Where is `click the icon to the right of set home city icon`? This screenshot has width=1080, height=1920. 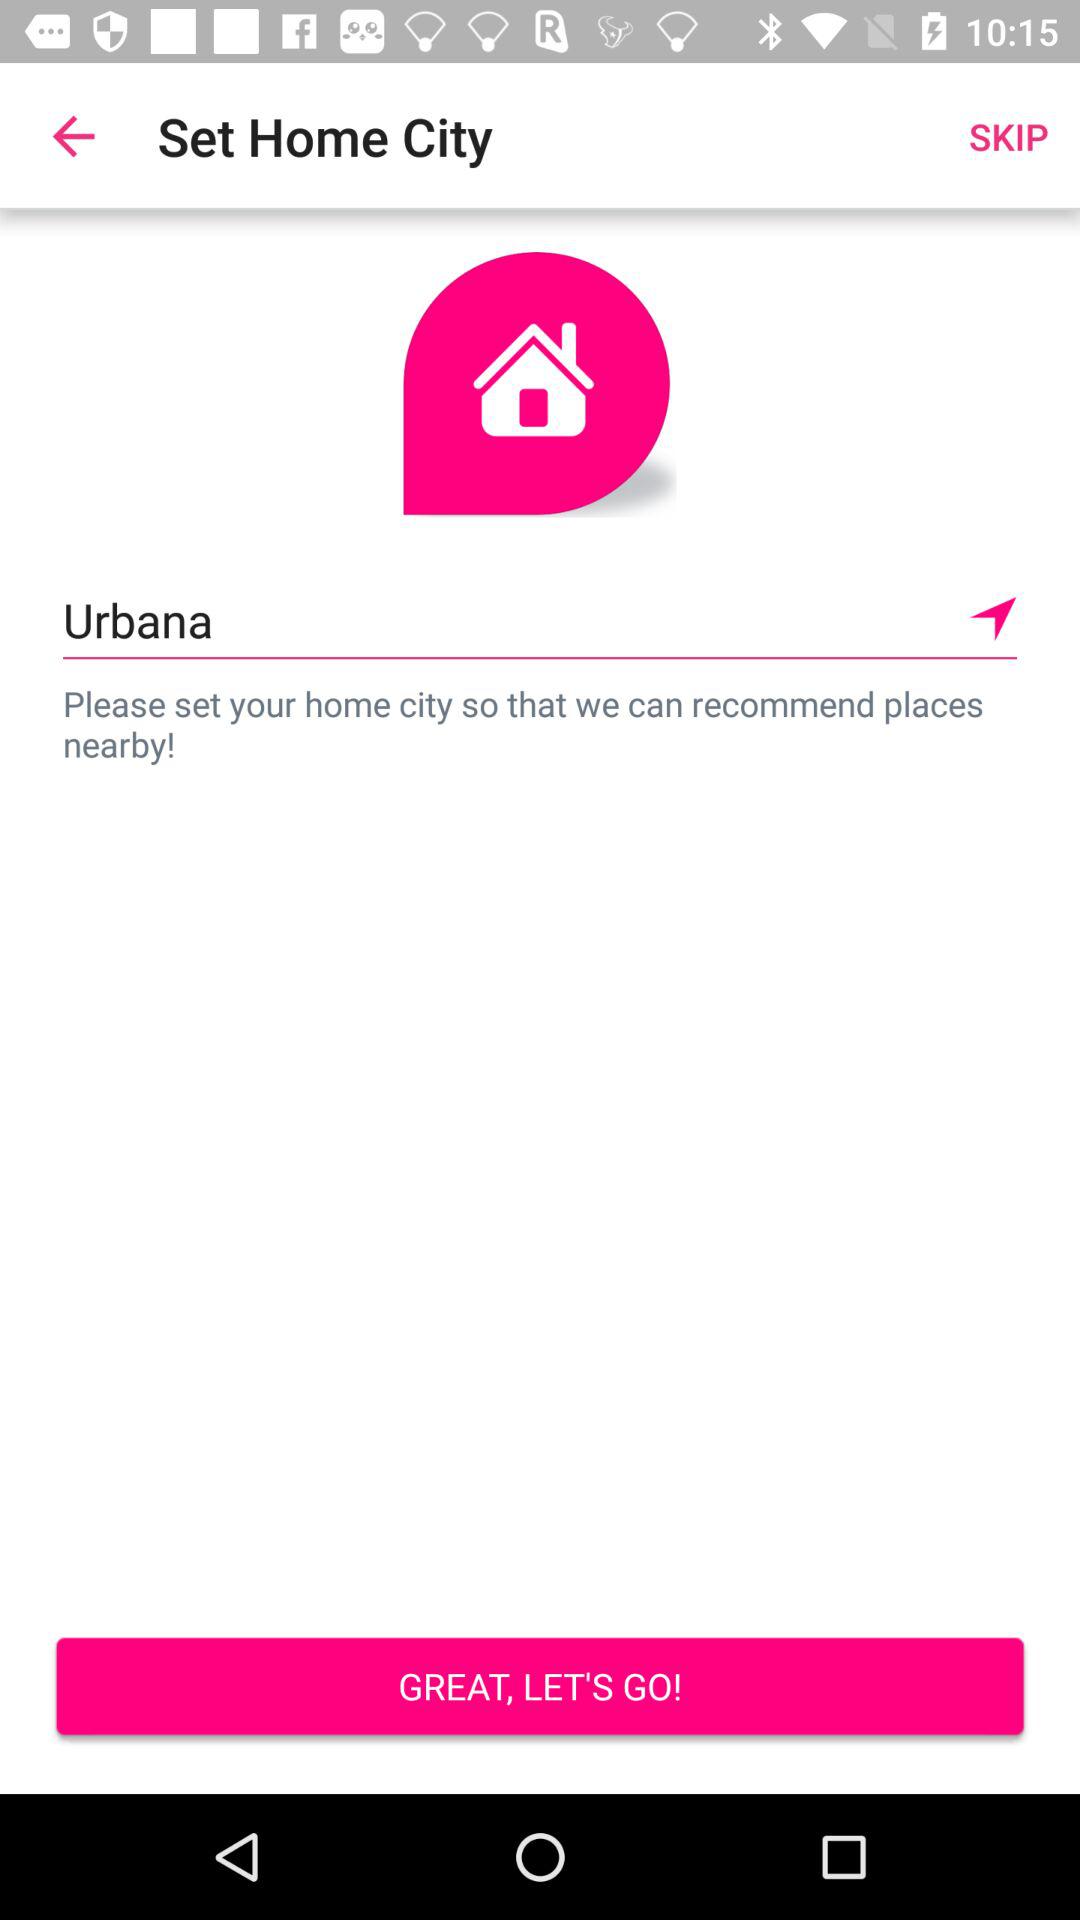
click the icon to the right of set home city icon is located at coordinates (1008, 136).